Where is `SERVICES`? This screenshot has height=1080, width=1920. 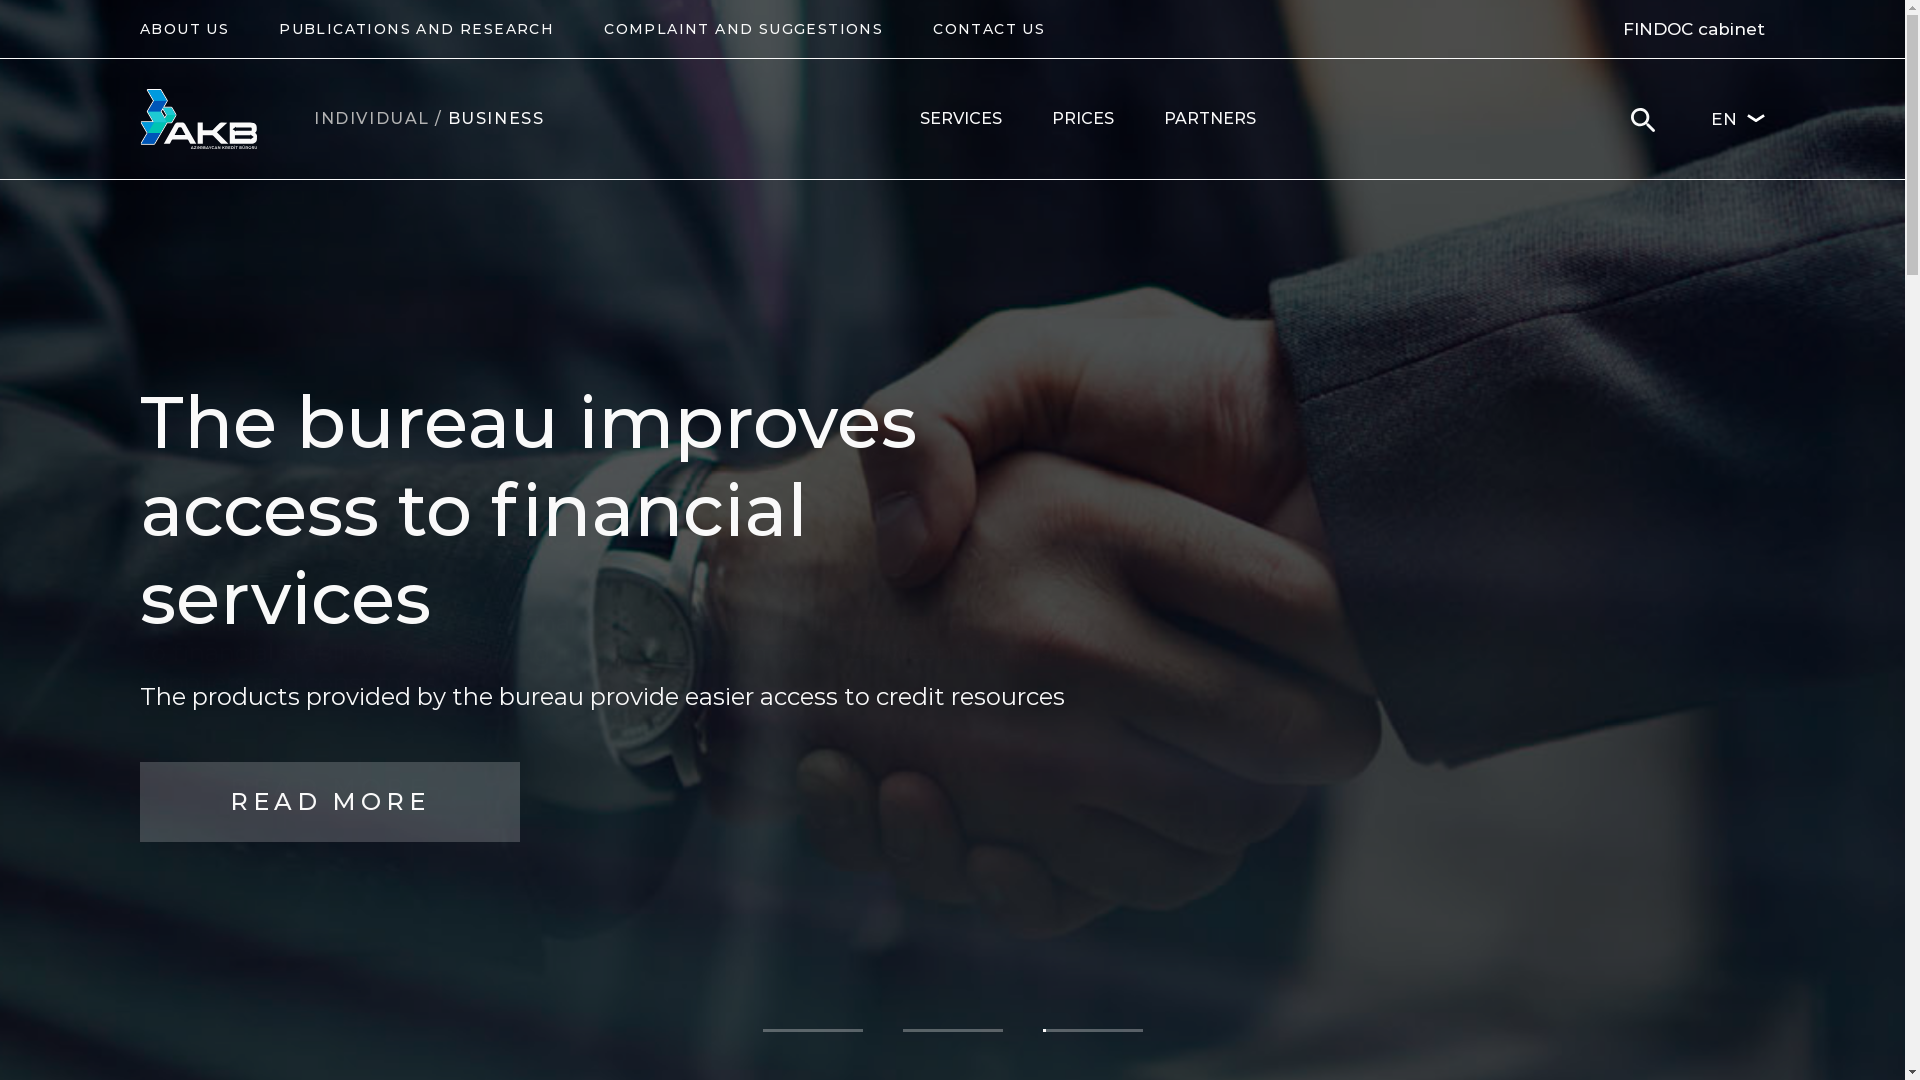 SERVICES is located at coordinates (961, 119).